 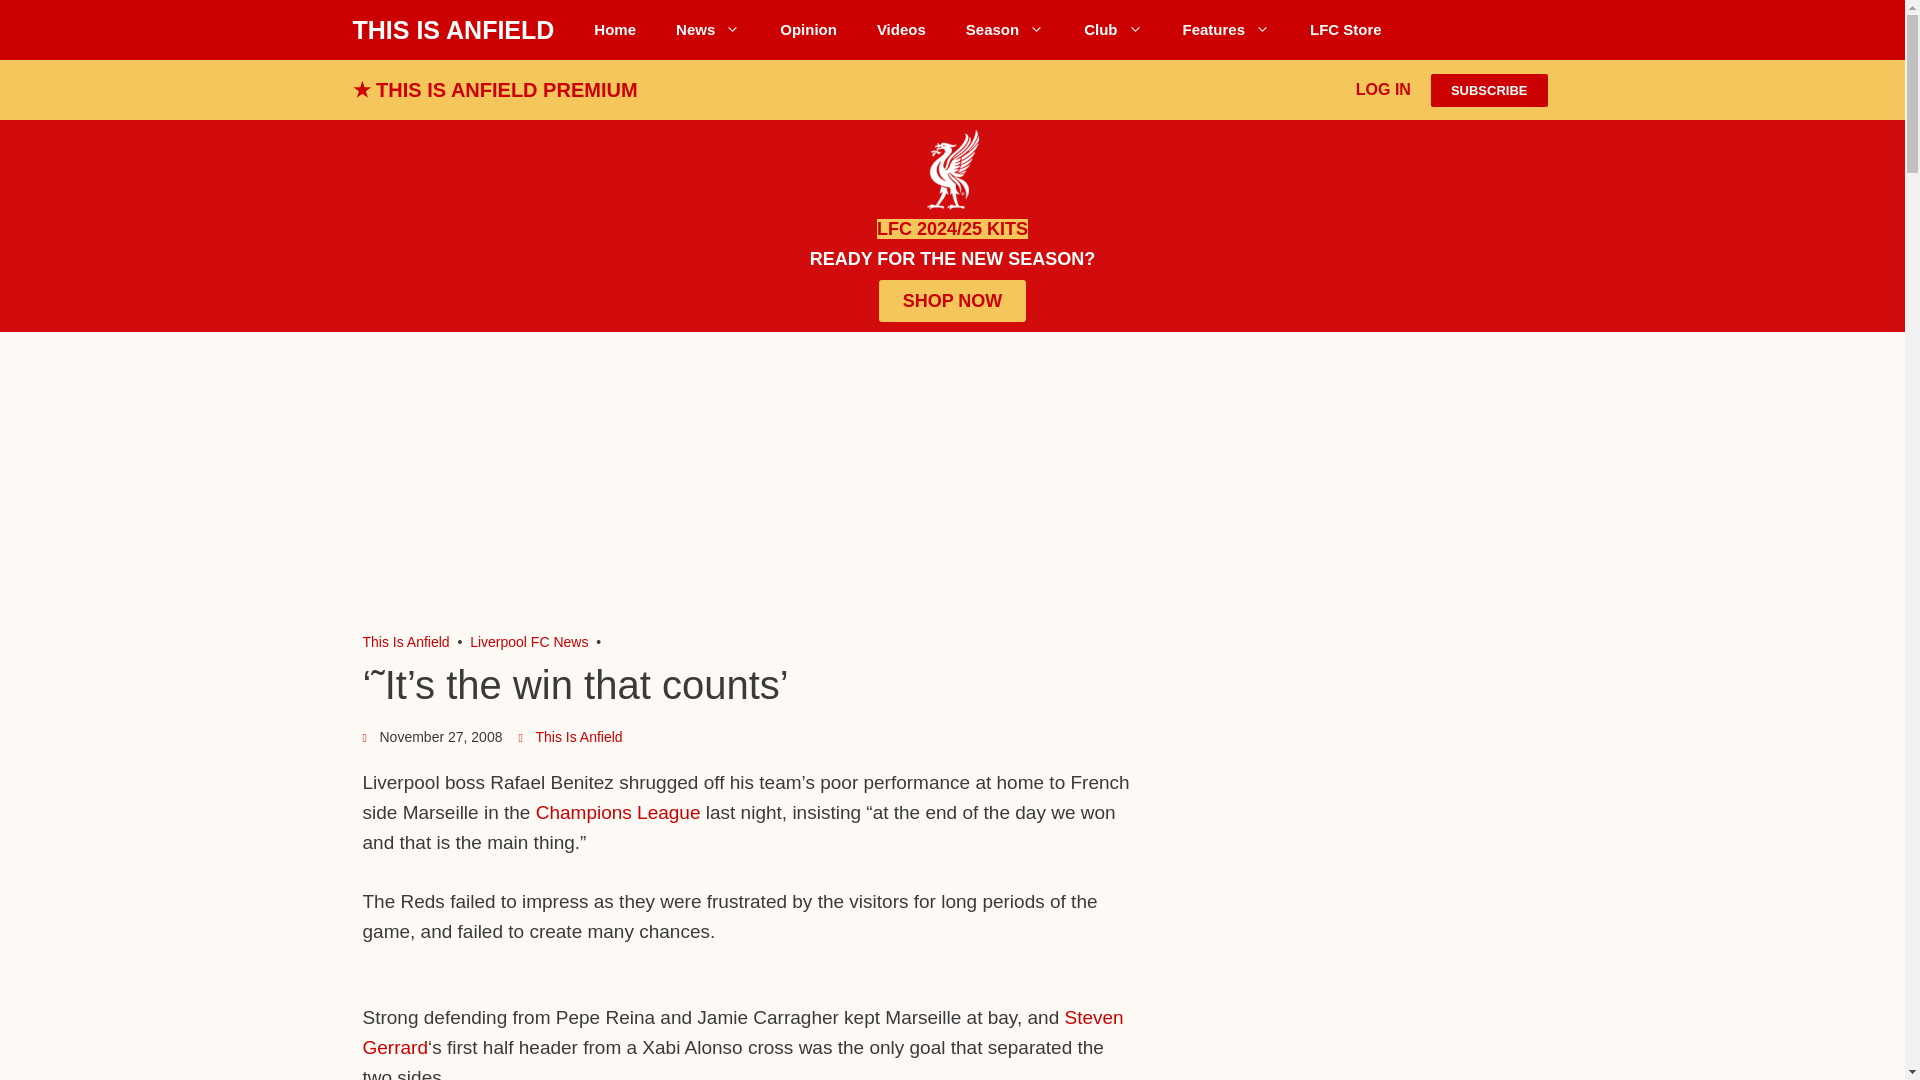 What do you see at coordinates (742, 1032) in the screenshot?
I see `Steven Gerrard` at bounding box center [742, 1032].